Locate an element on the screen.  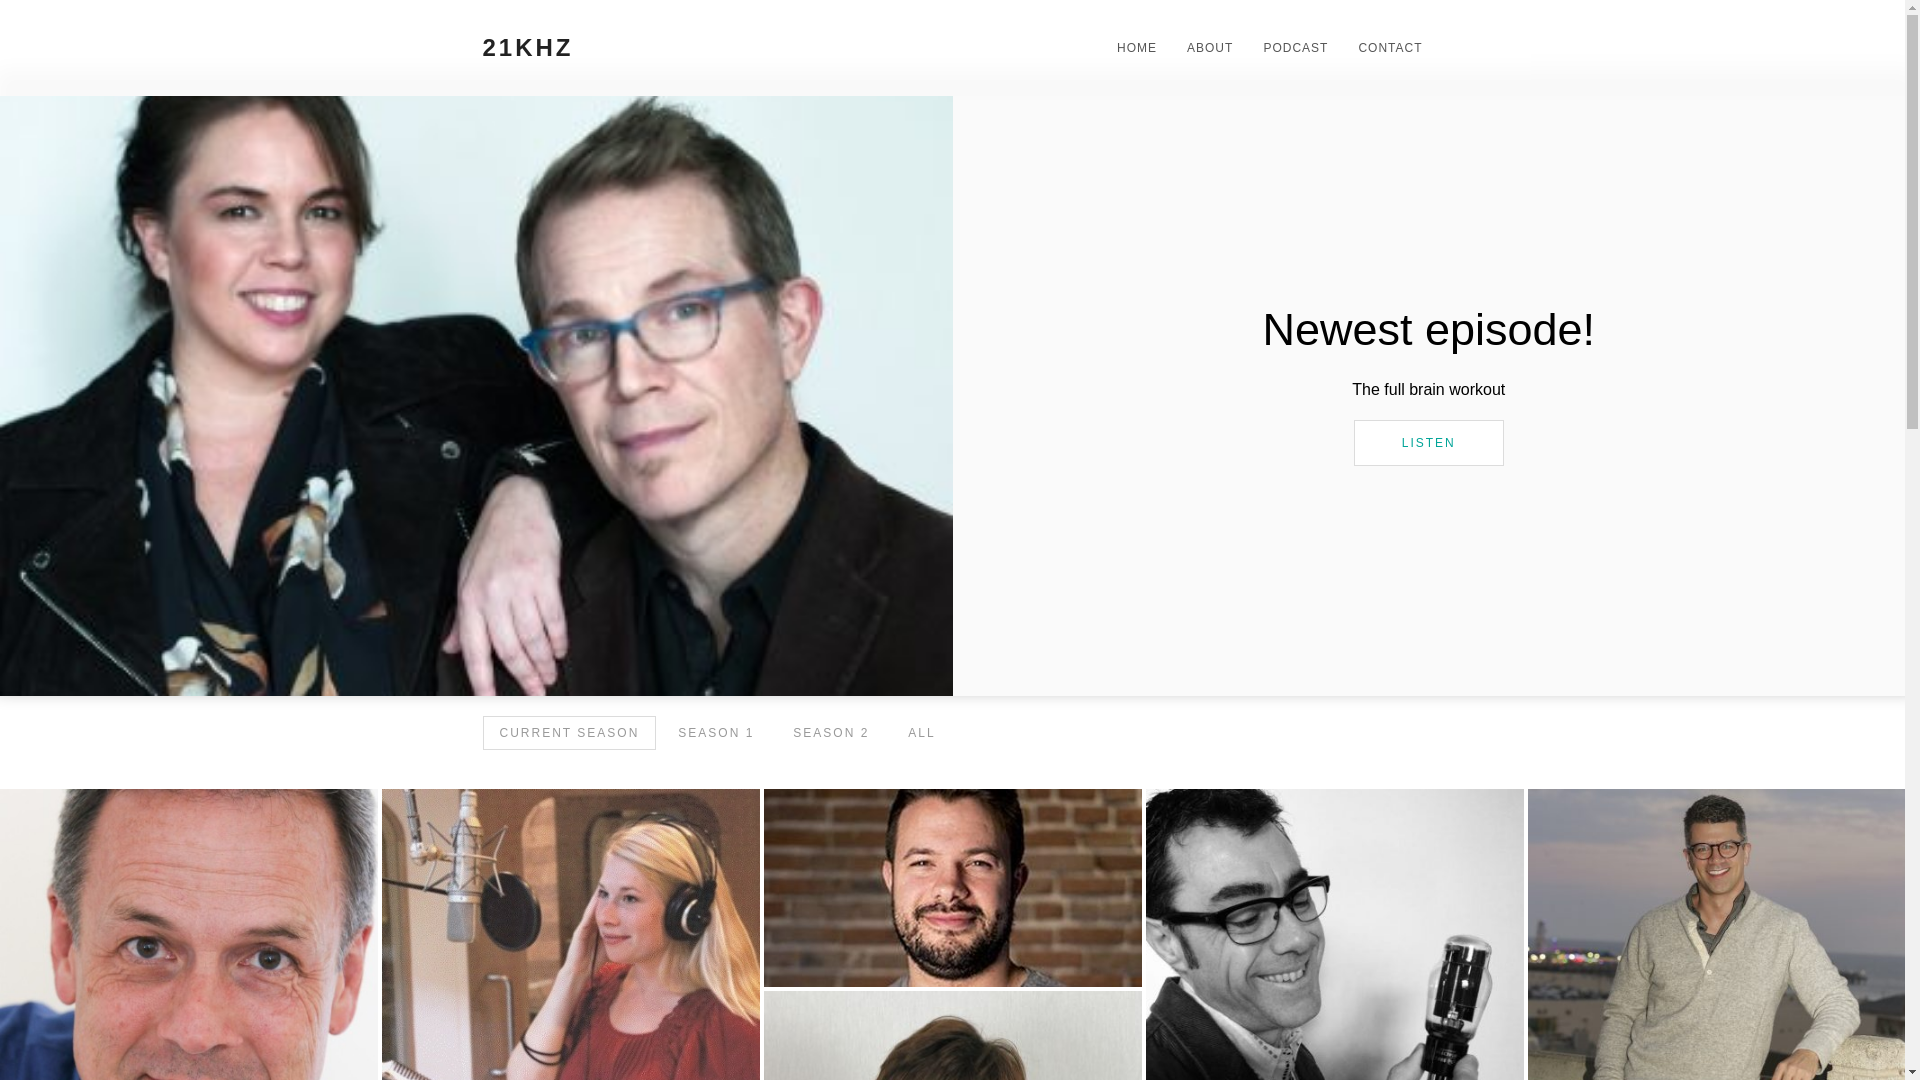
SEASON 2 is located at coordinates (831, 733).